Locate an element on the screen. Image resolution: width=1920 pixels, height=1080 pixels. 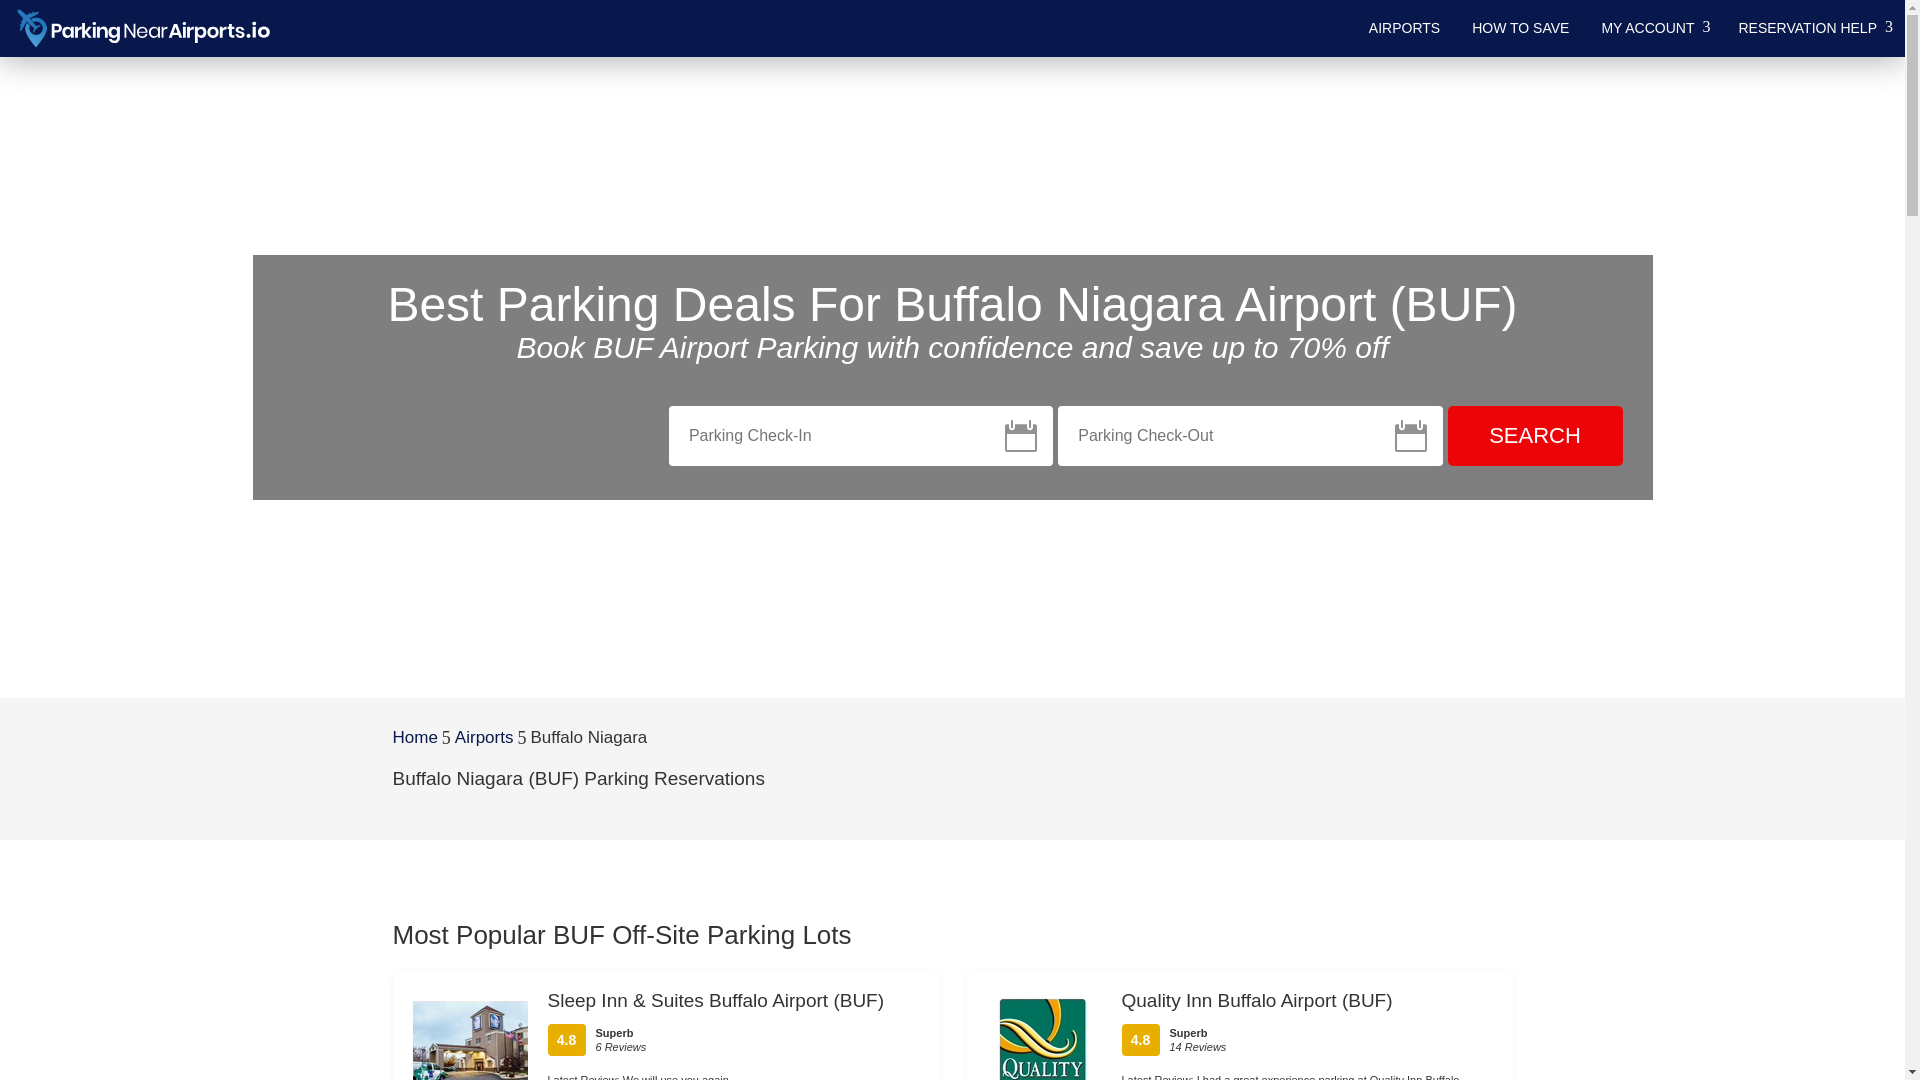
HOW TO SAVE is located at coordinates (1520, 28).